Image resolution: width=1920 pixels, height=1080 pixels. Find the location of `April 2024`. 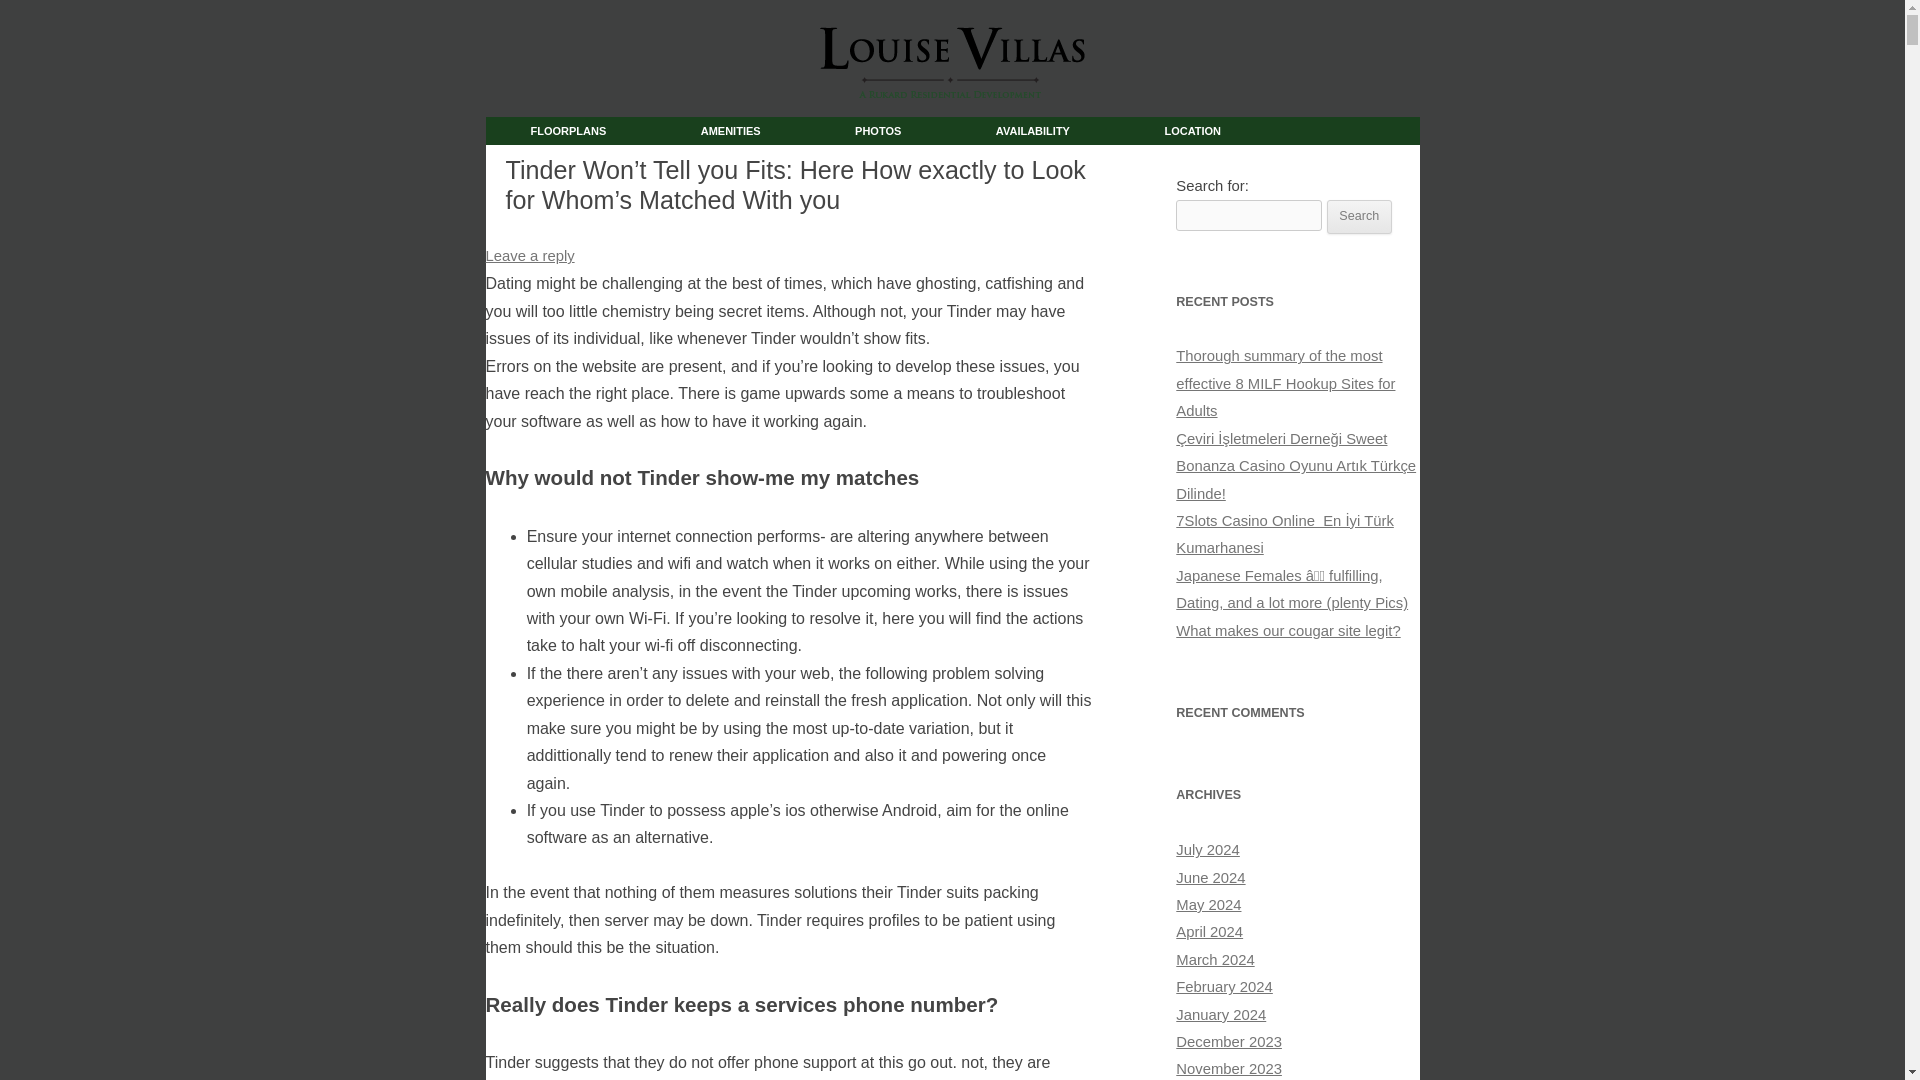

April 2024 is located at coordinates (1208, 932).